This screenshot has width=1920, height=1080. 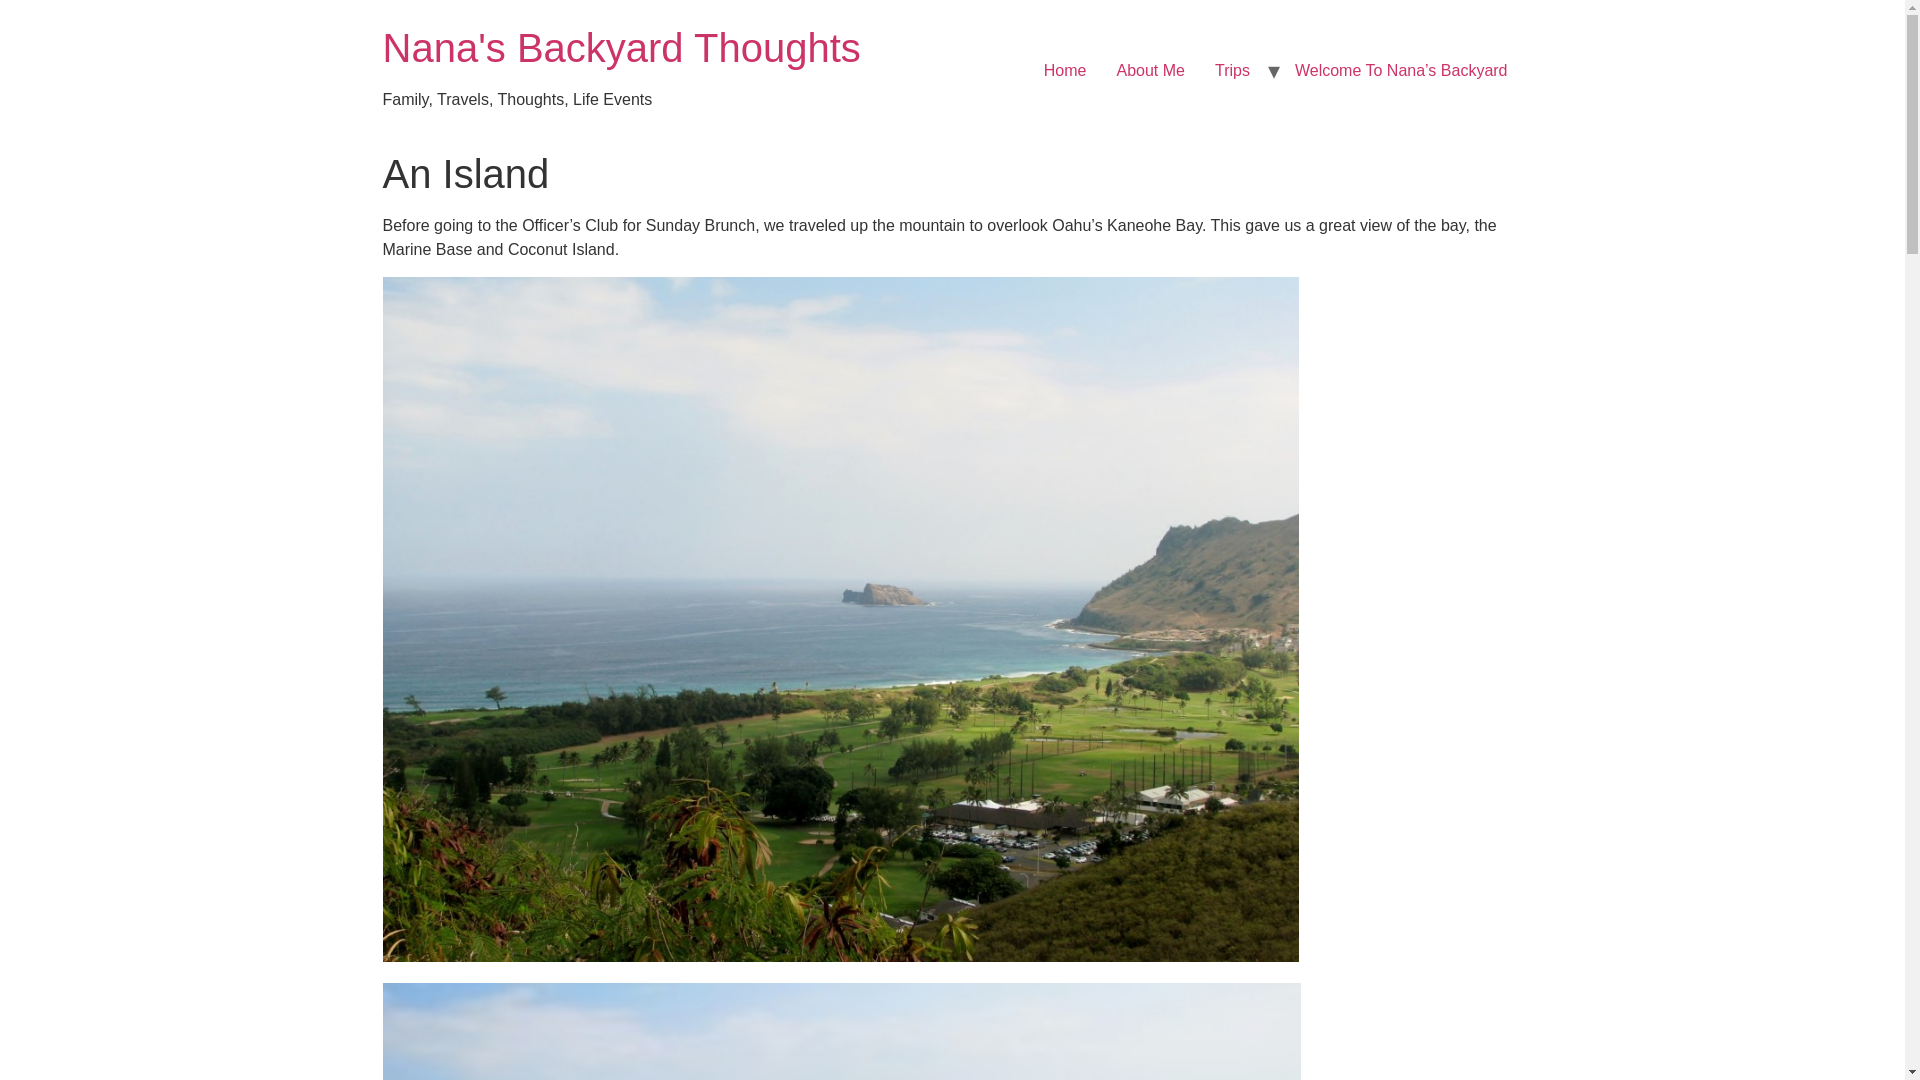 I want to click on Nana's Backyard Thoughts, so click(x=621, y=48).